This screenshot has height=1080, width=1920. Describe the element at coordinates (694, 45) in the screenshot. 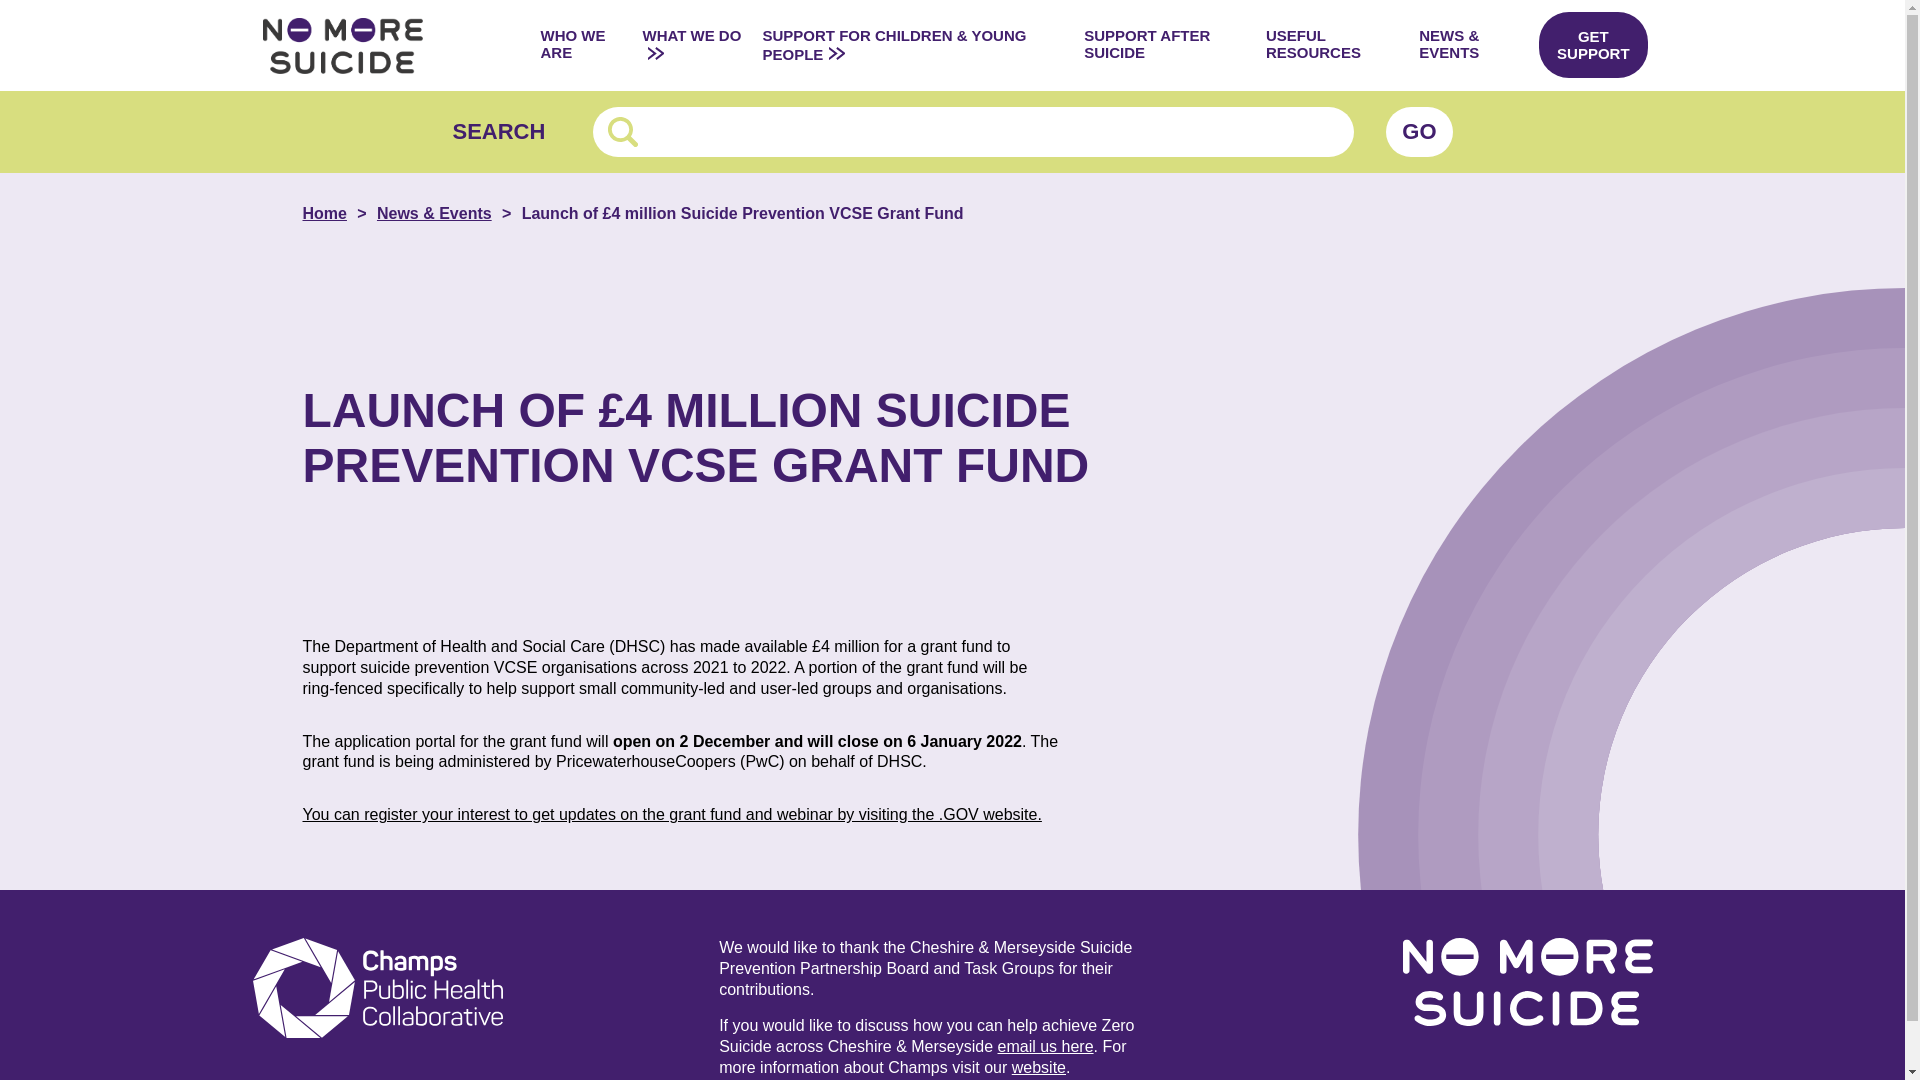

I see `WHAT WE DO` at that location.